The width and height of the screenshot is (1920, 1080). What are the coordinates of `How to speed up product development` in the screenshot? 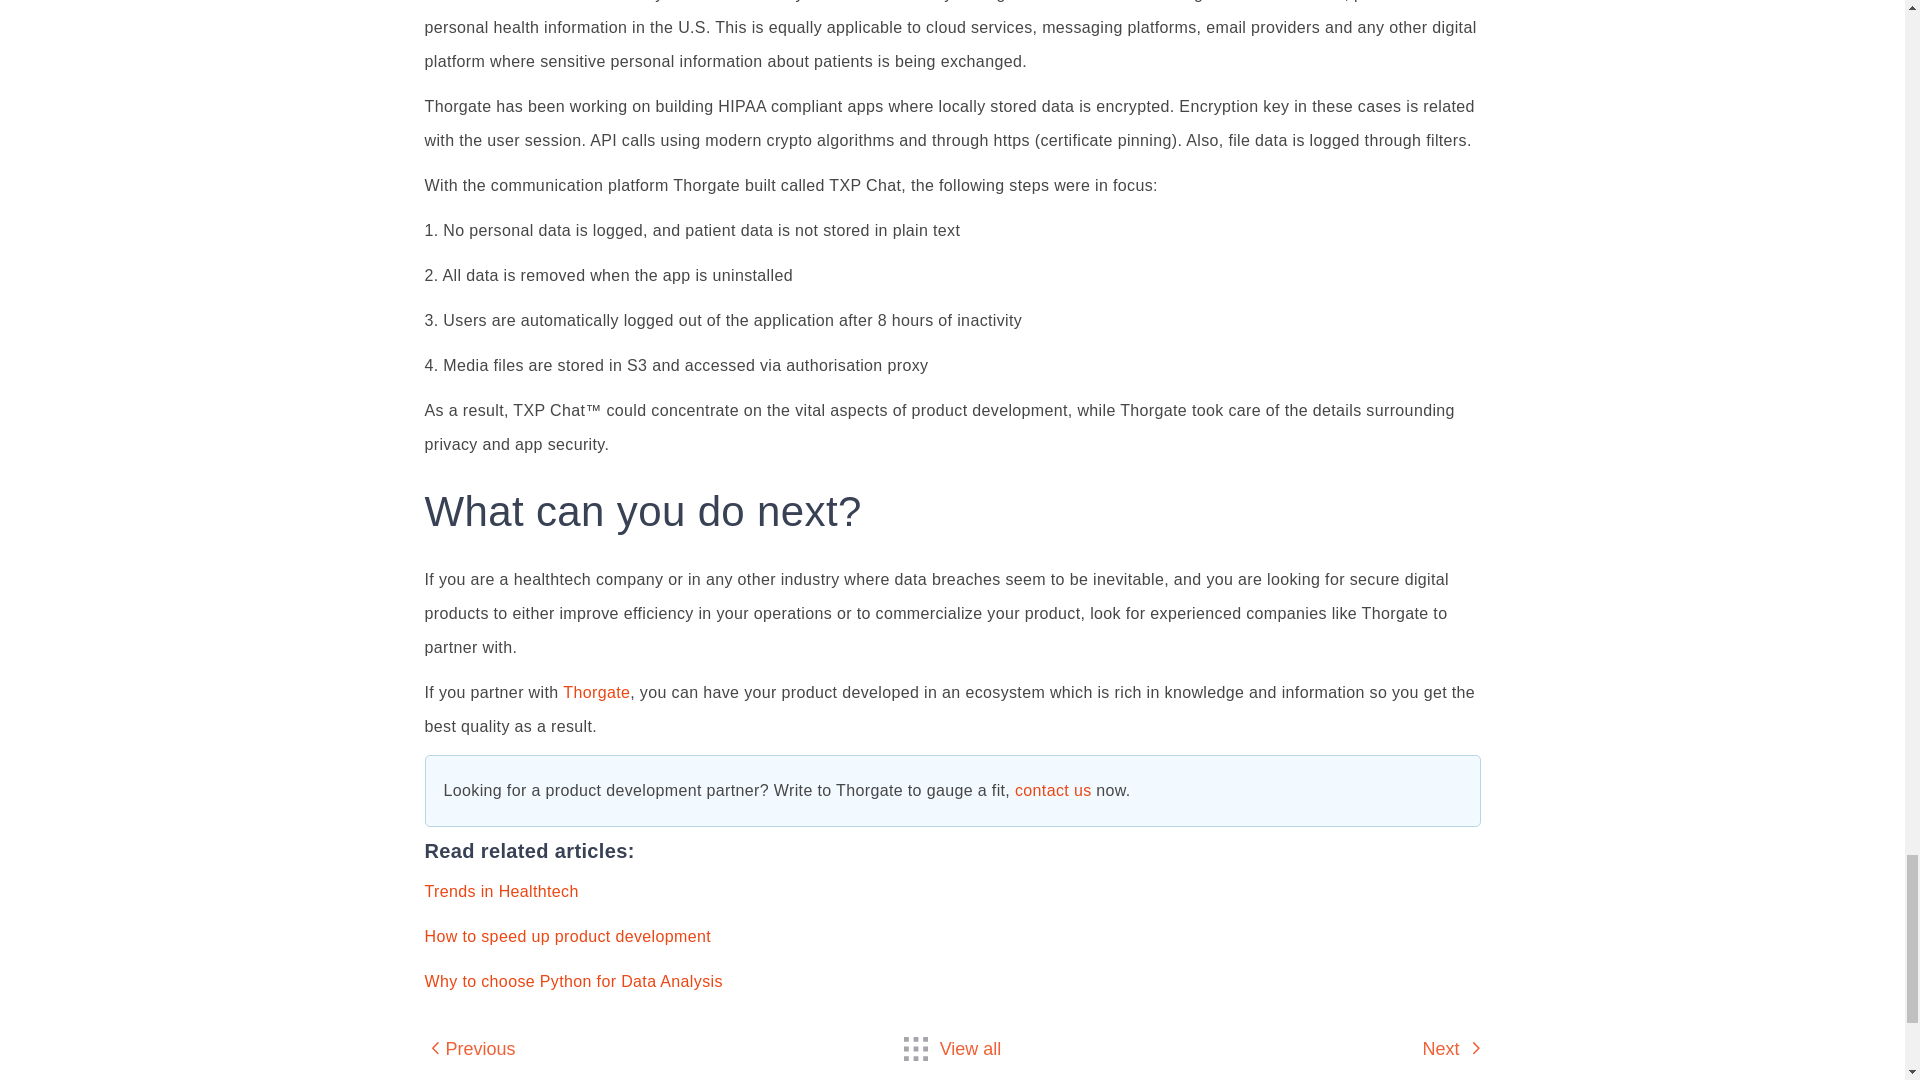 It's located at (567, 936).